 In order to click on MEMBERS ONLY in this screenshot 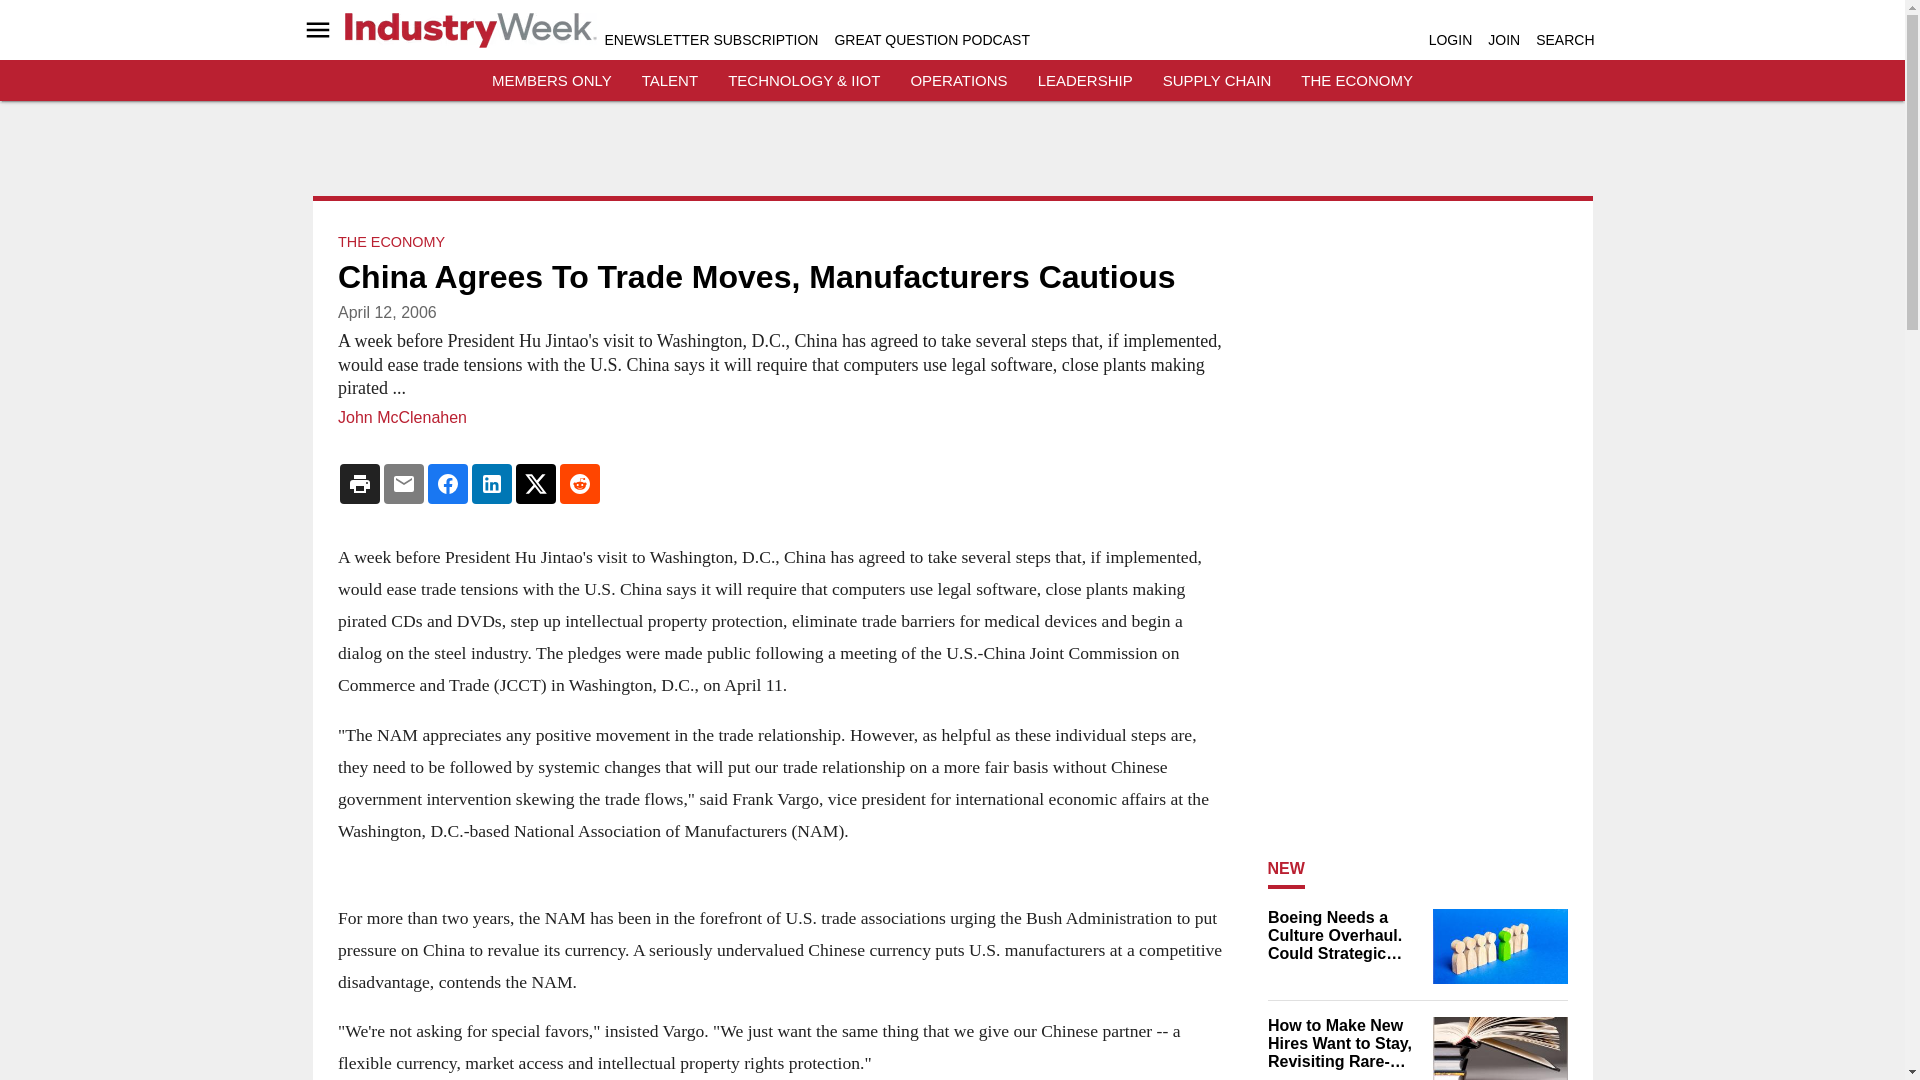, I will do `click(552, 80)`.